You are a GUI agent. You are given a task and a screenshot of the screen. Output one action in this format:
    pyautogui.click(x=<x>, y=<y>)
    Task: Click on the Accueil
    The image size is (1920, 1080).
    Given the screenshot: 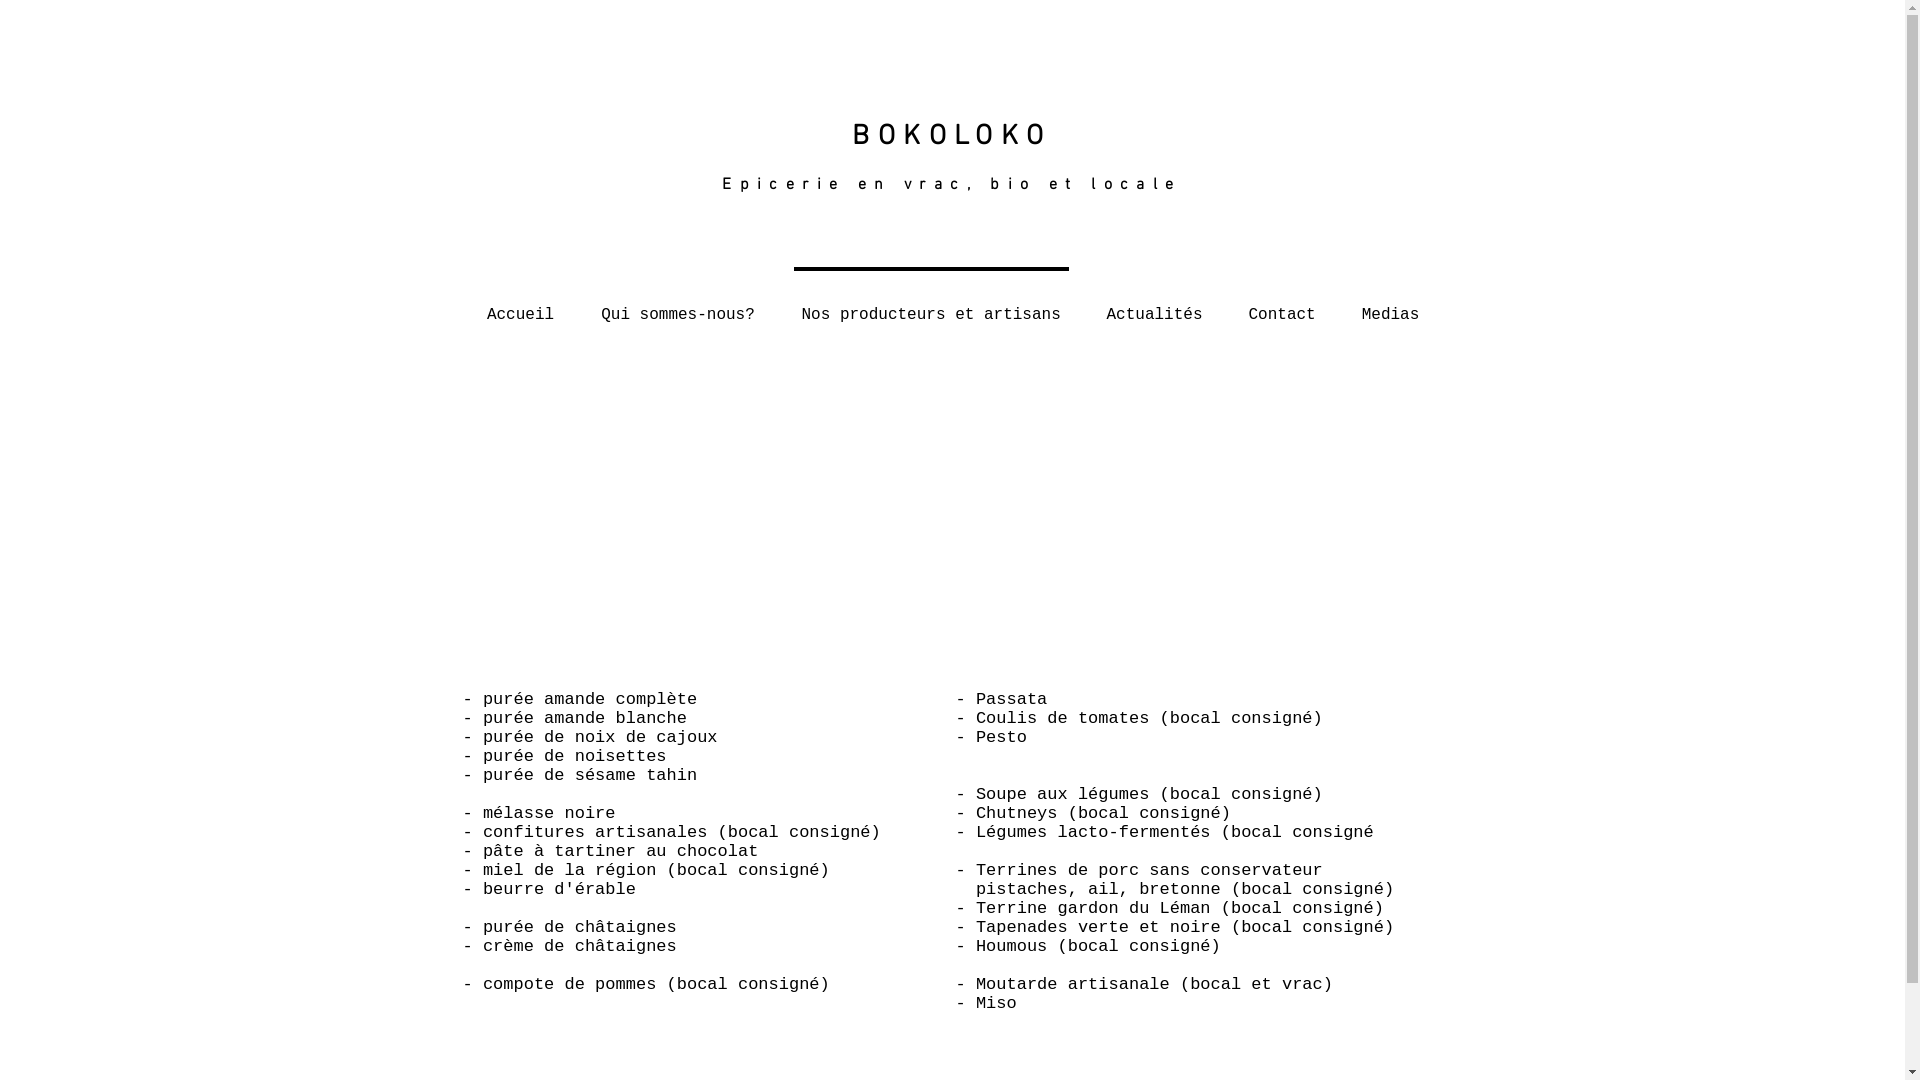 What is the action you would take?
    pyautogui.click(x=521, y=306)
    